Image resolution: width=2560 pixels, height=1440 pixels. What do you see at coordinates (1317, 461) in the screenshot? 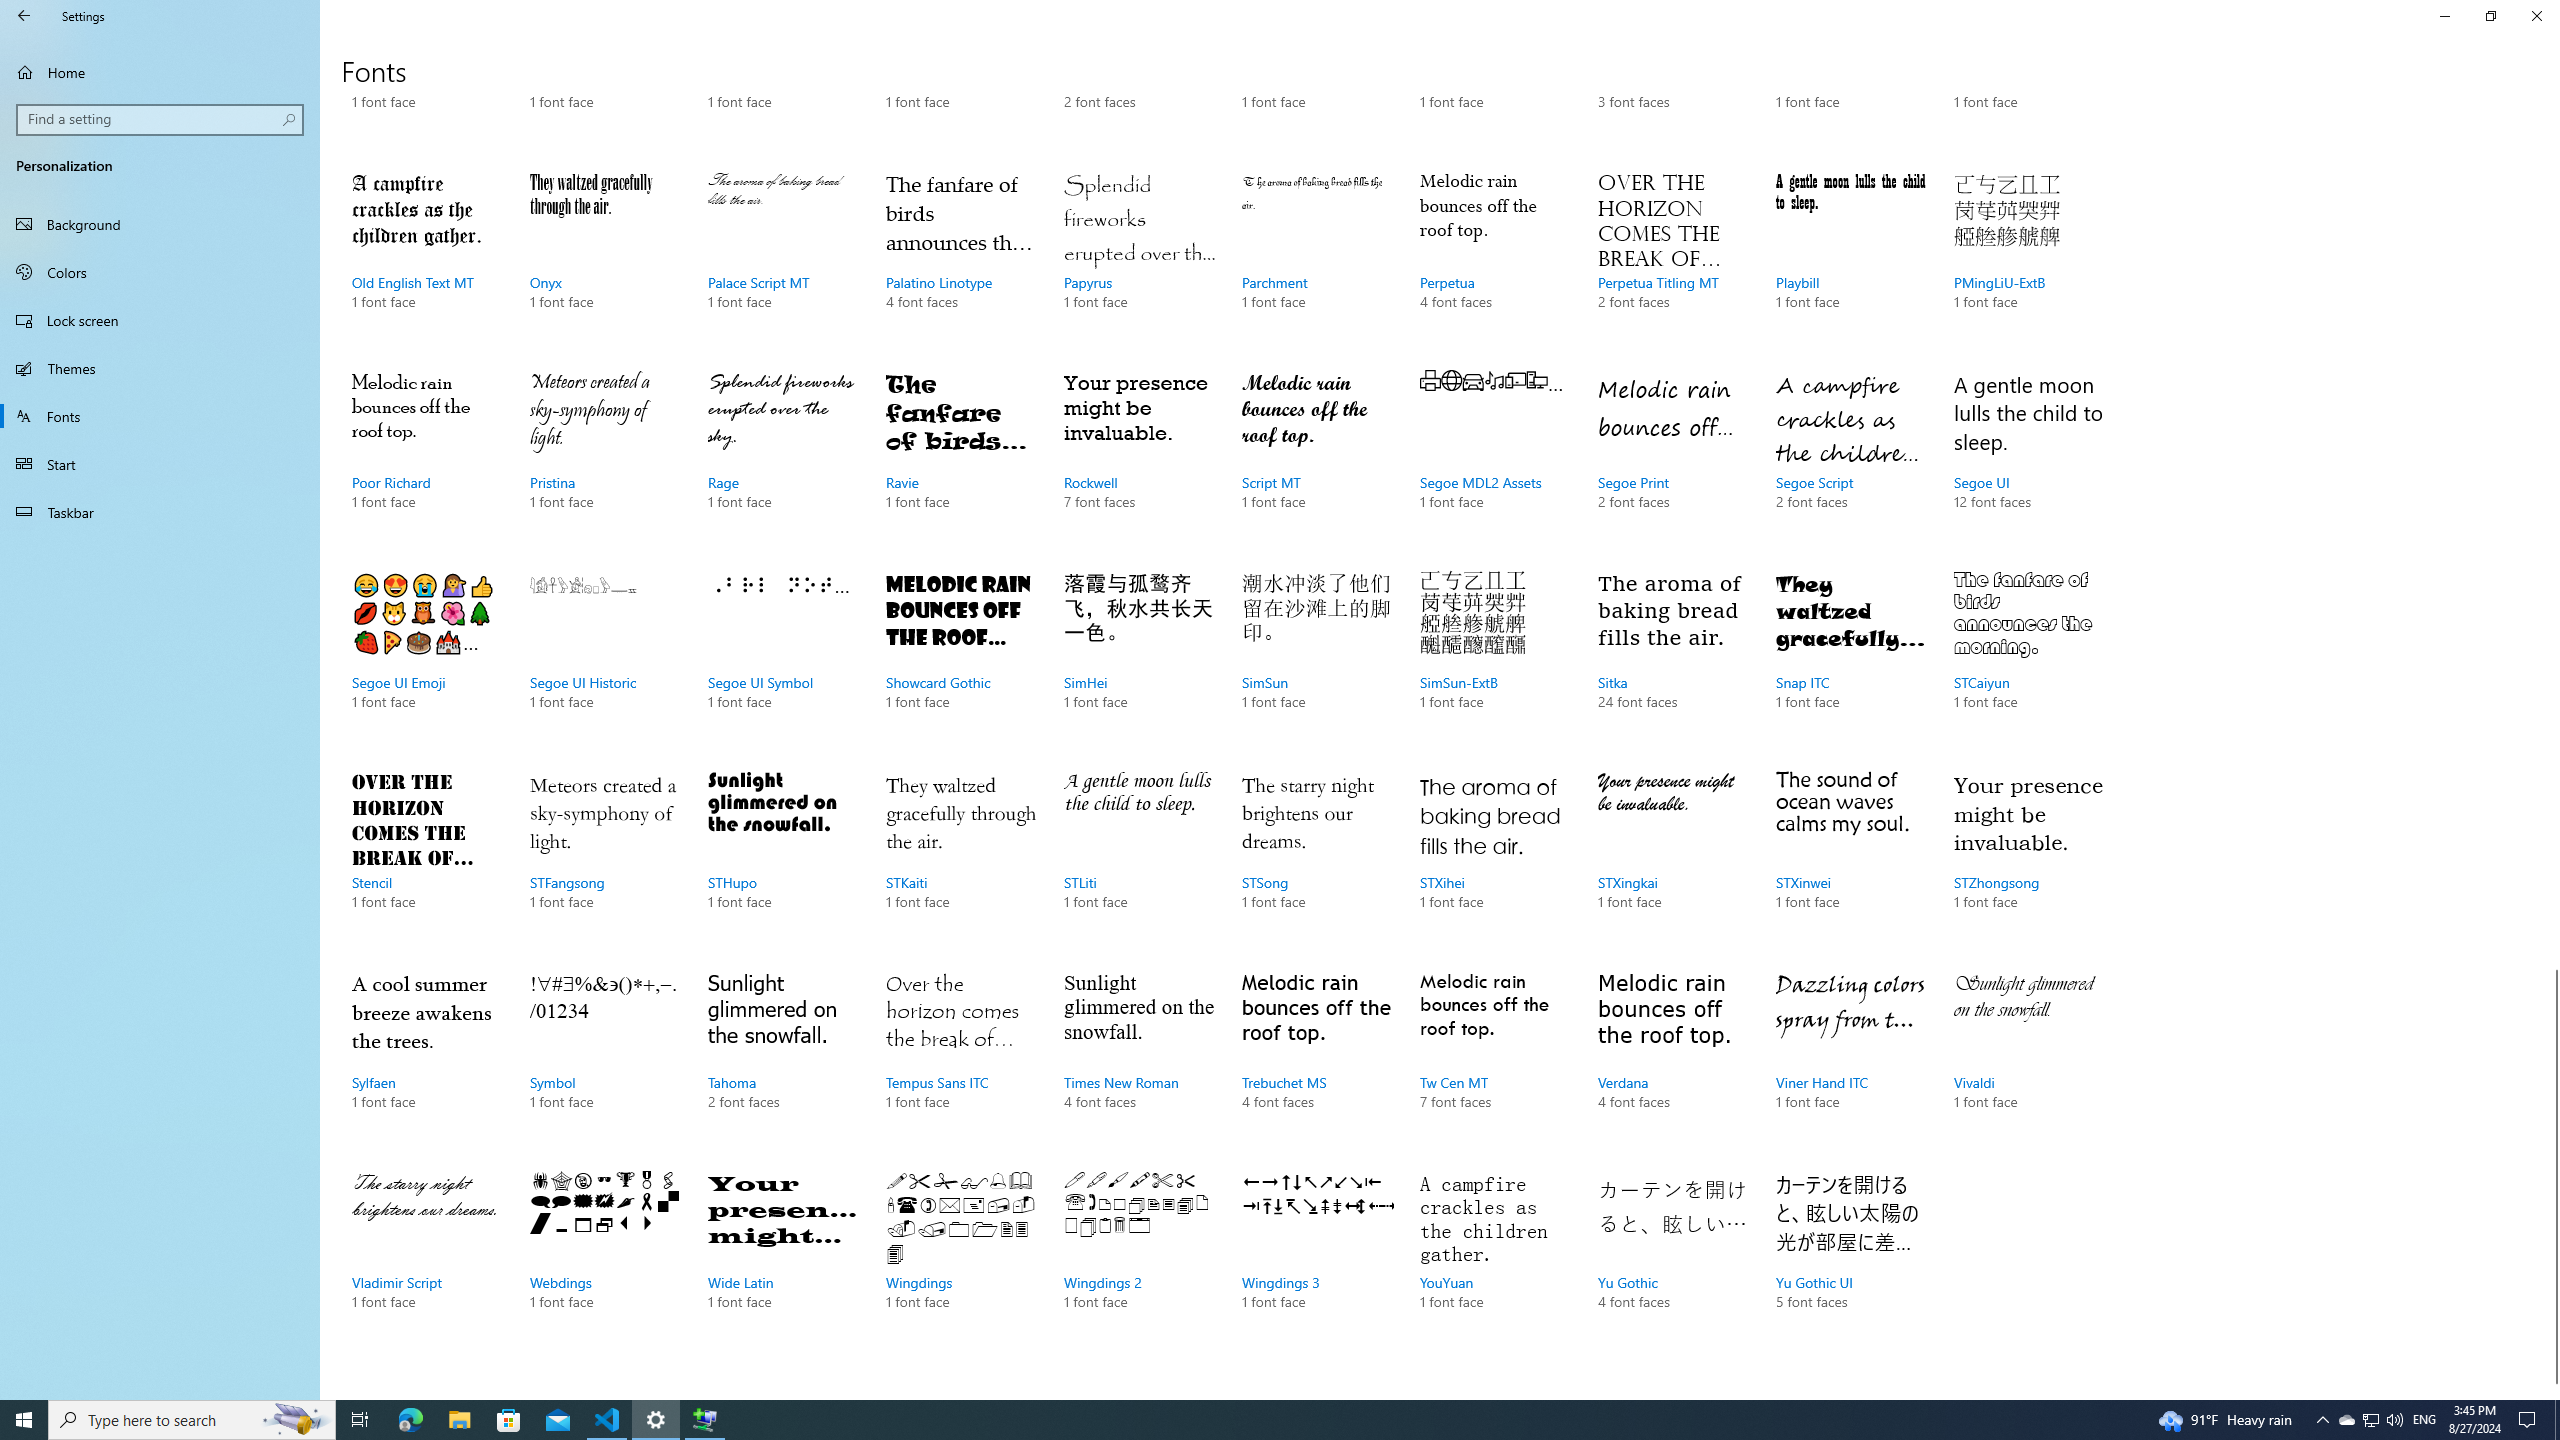
I see `Script MT, 1 font face` at bounding box center [1317, 461].